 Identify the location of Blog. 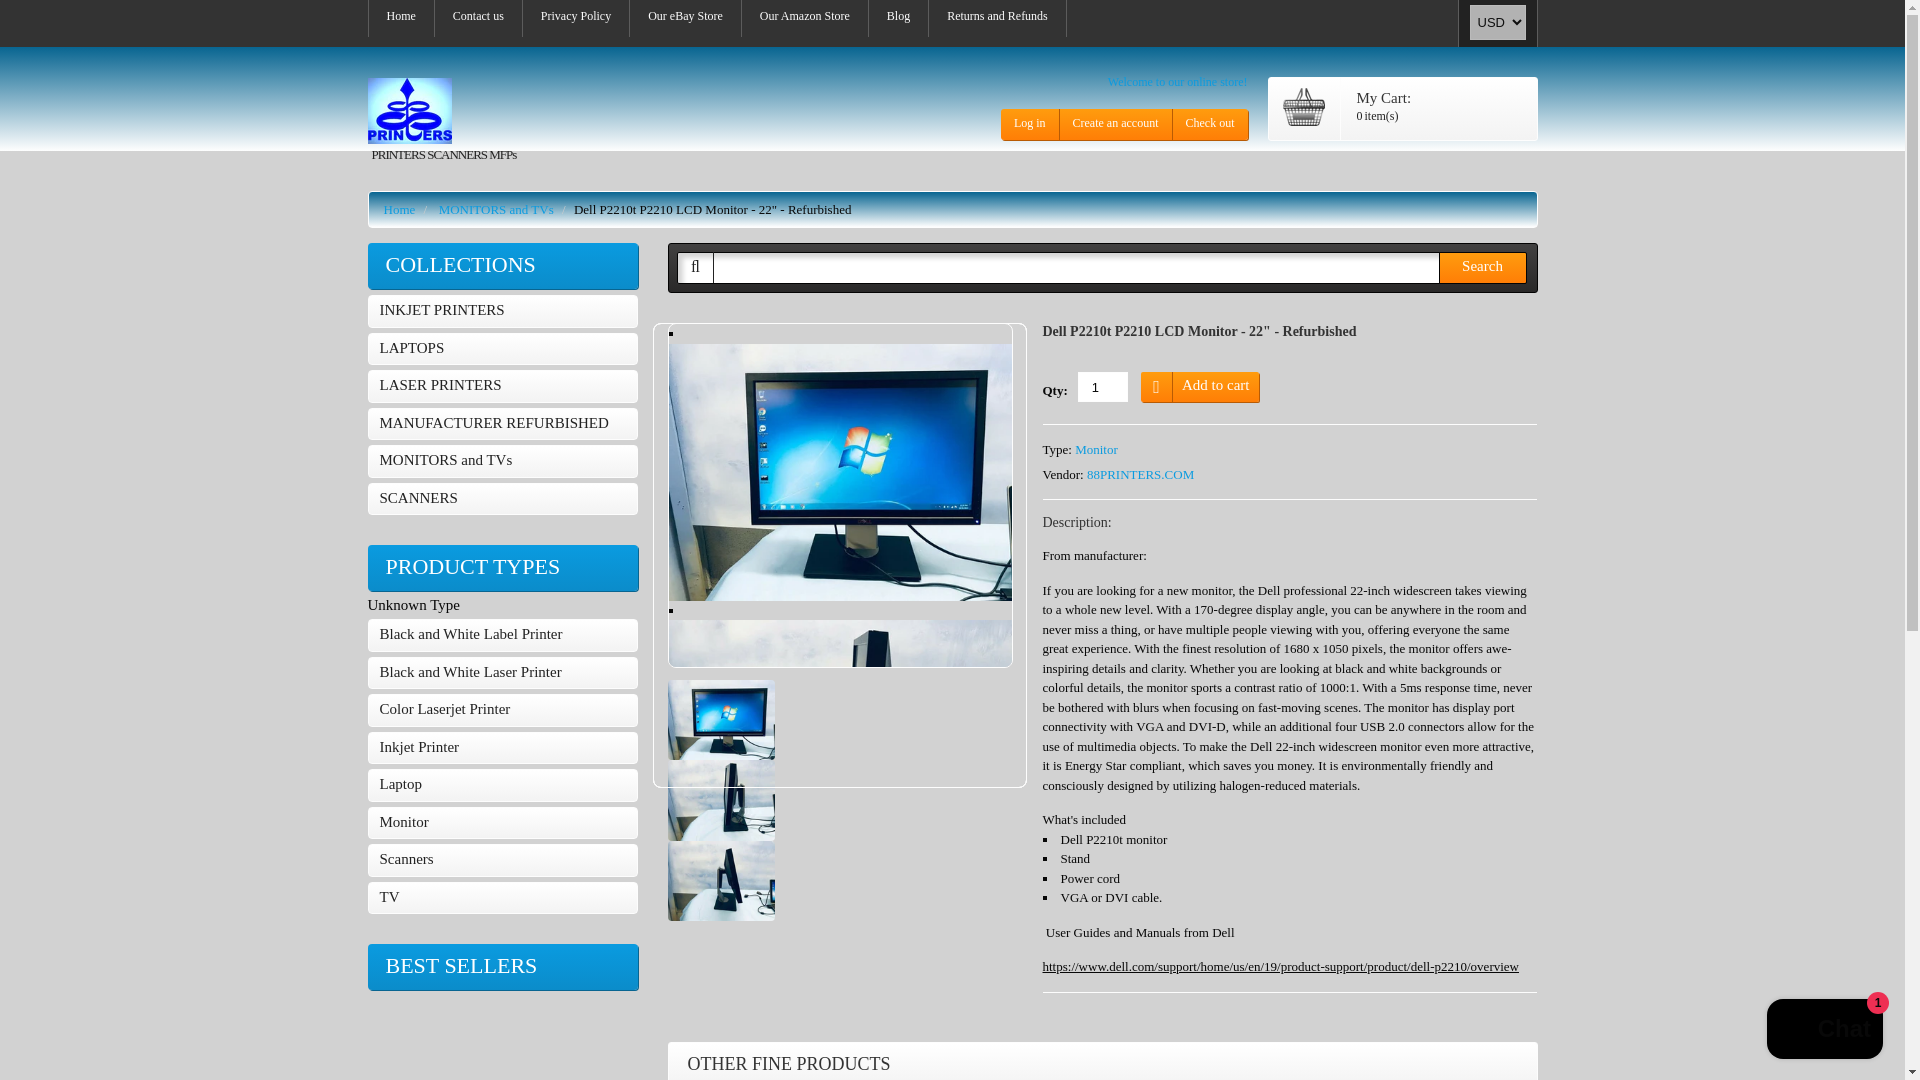
(898, 18).